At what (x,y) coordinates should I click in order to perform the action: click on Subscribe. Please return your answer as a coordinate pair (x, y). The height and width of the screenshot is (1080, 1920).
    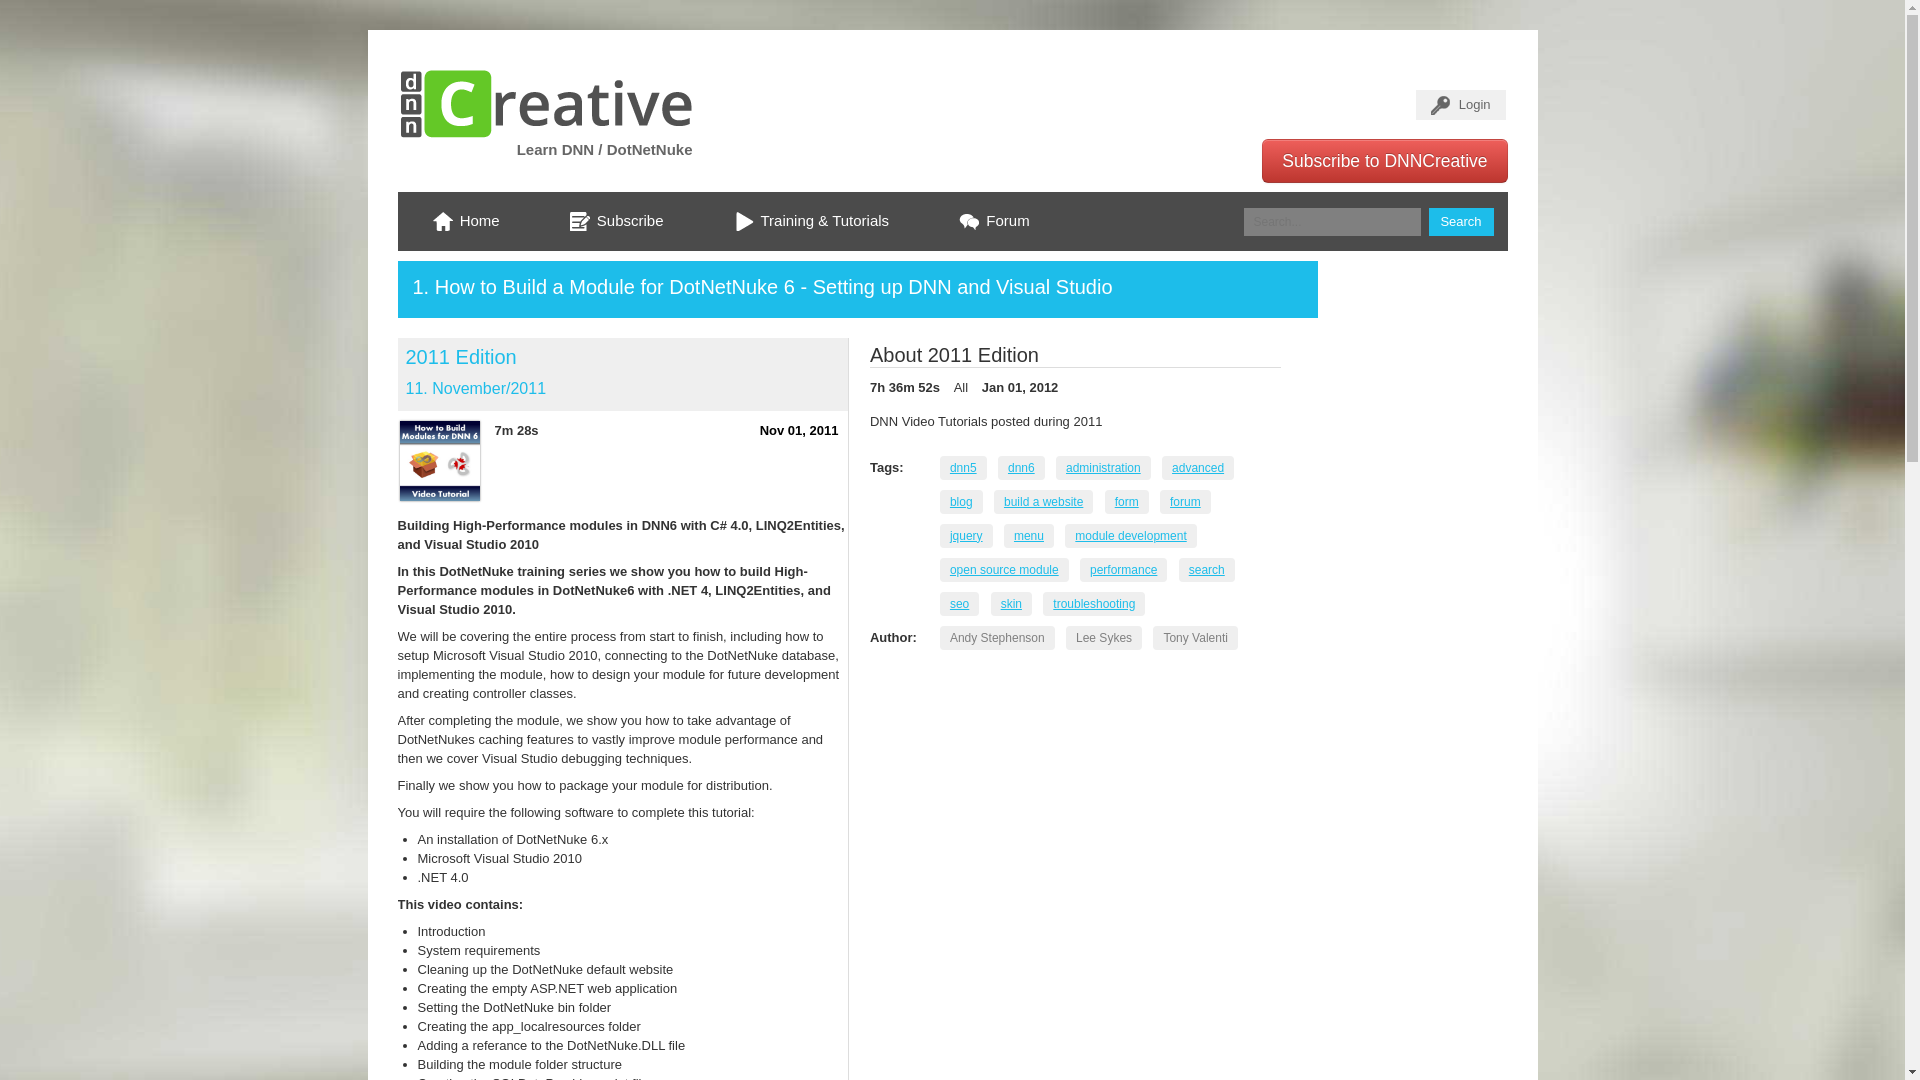
    Looking at the image, I should click on (616, 221).